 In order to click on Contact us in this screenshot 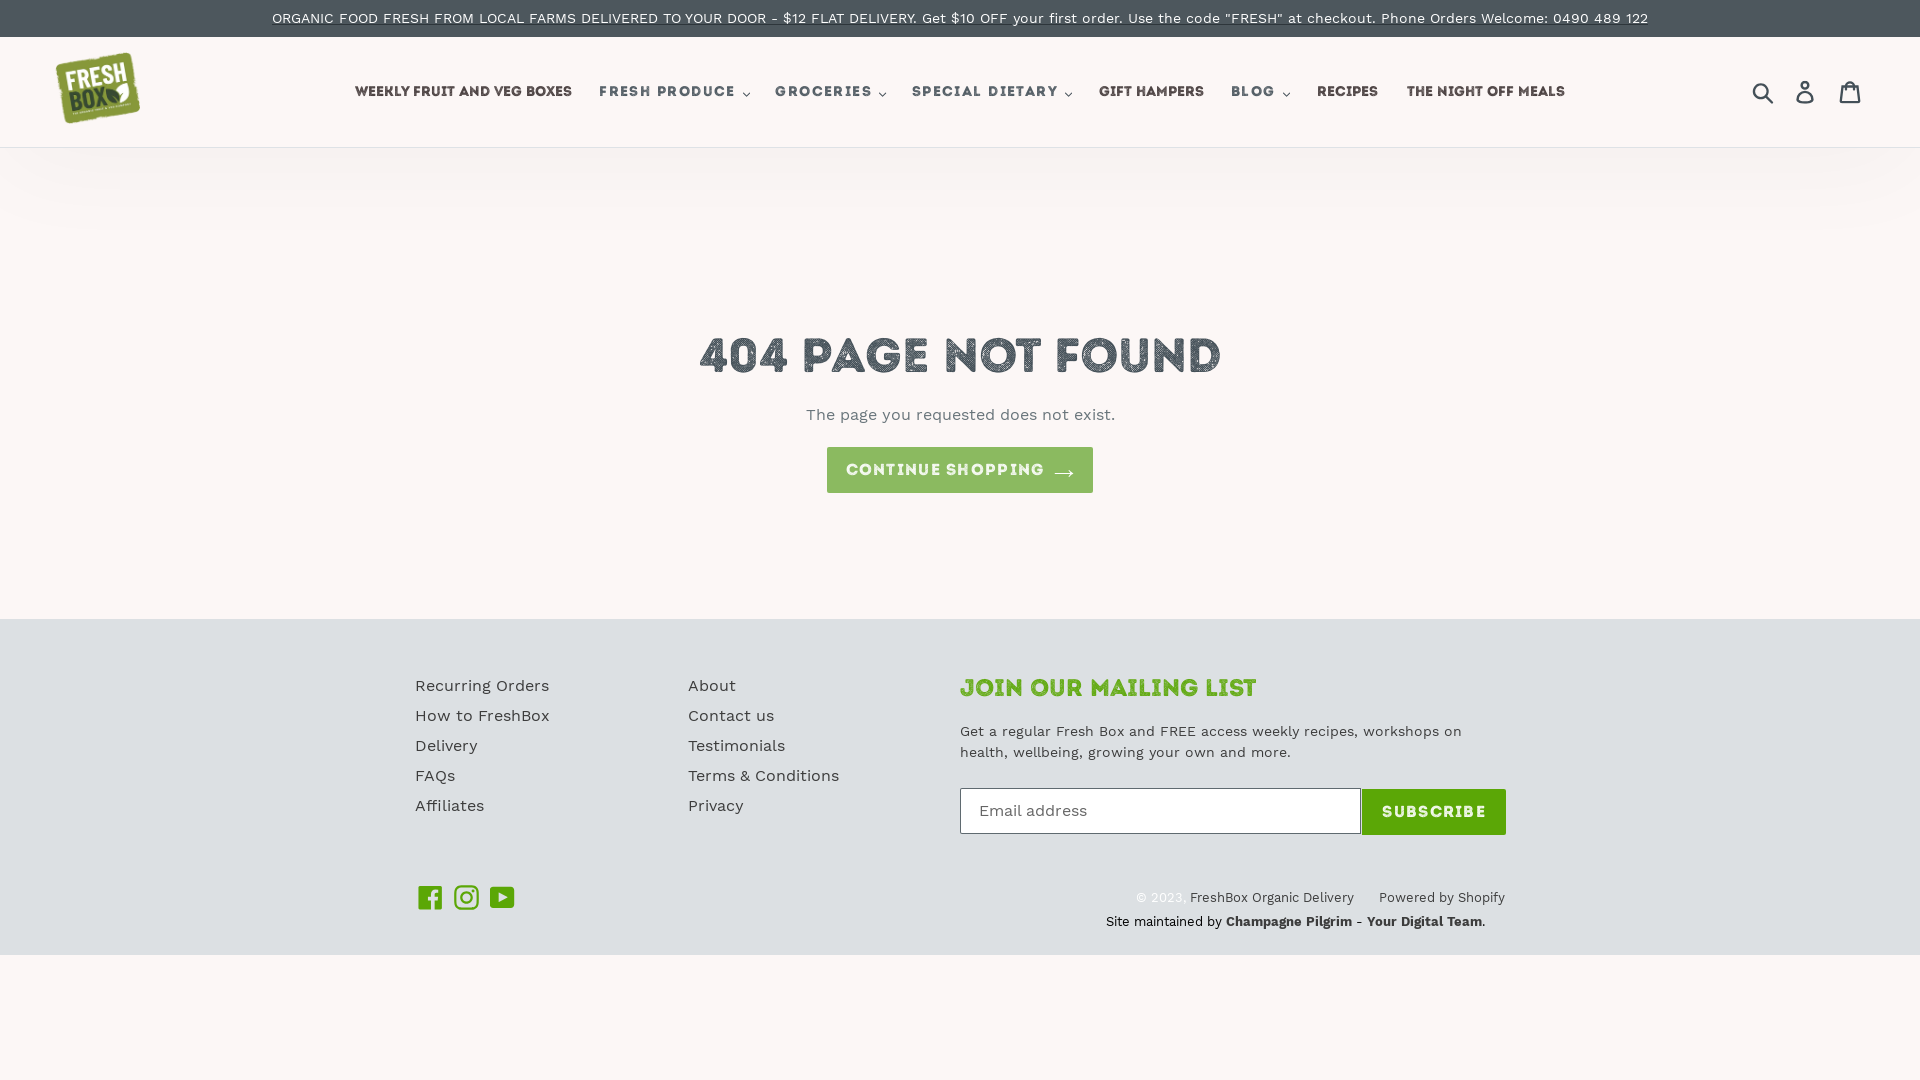, I will do `click(731, 716)`.